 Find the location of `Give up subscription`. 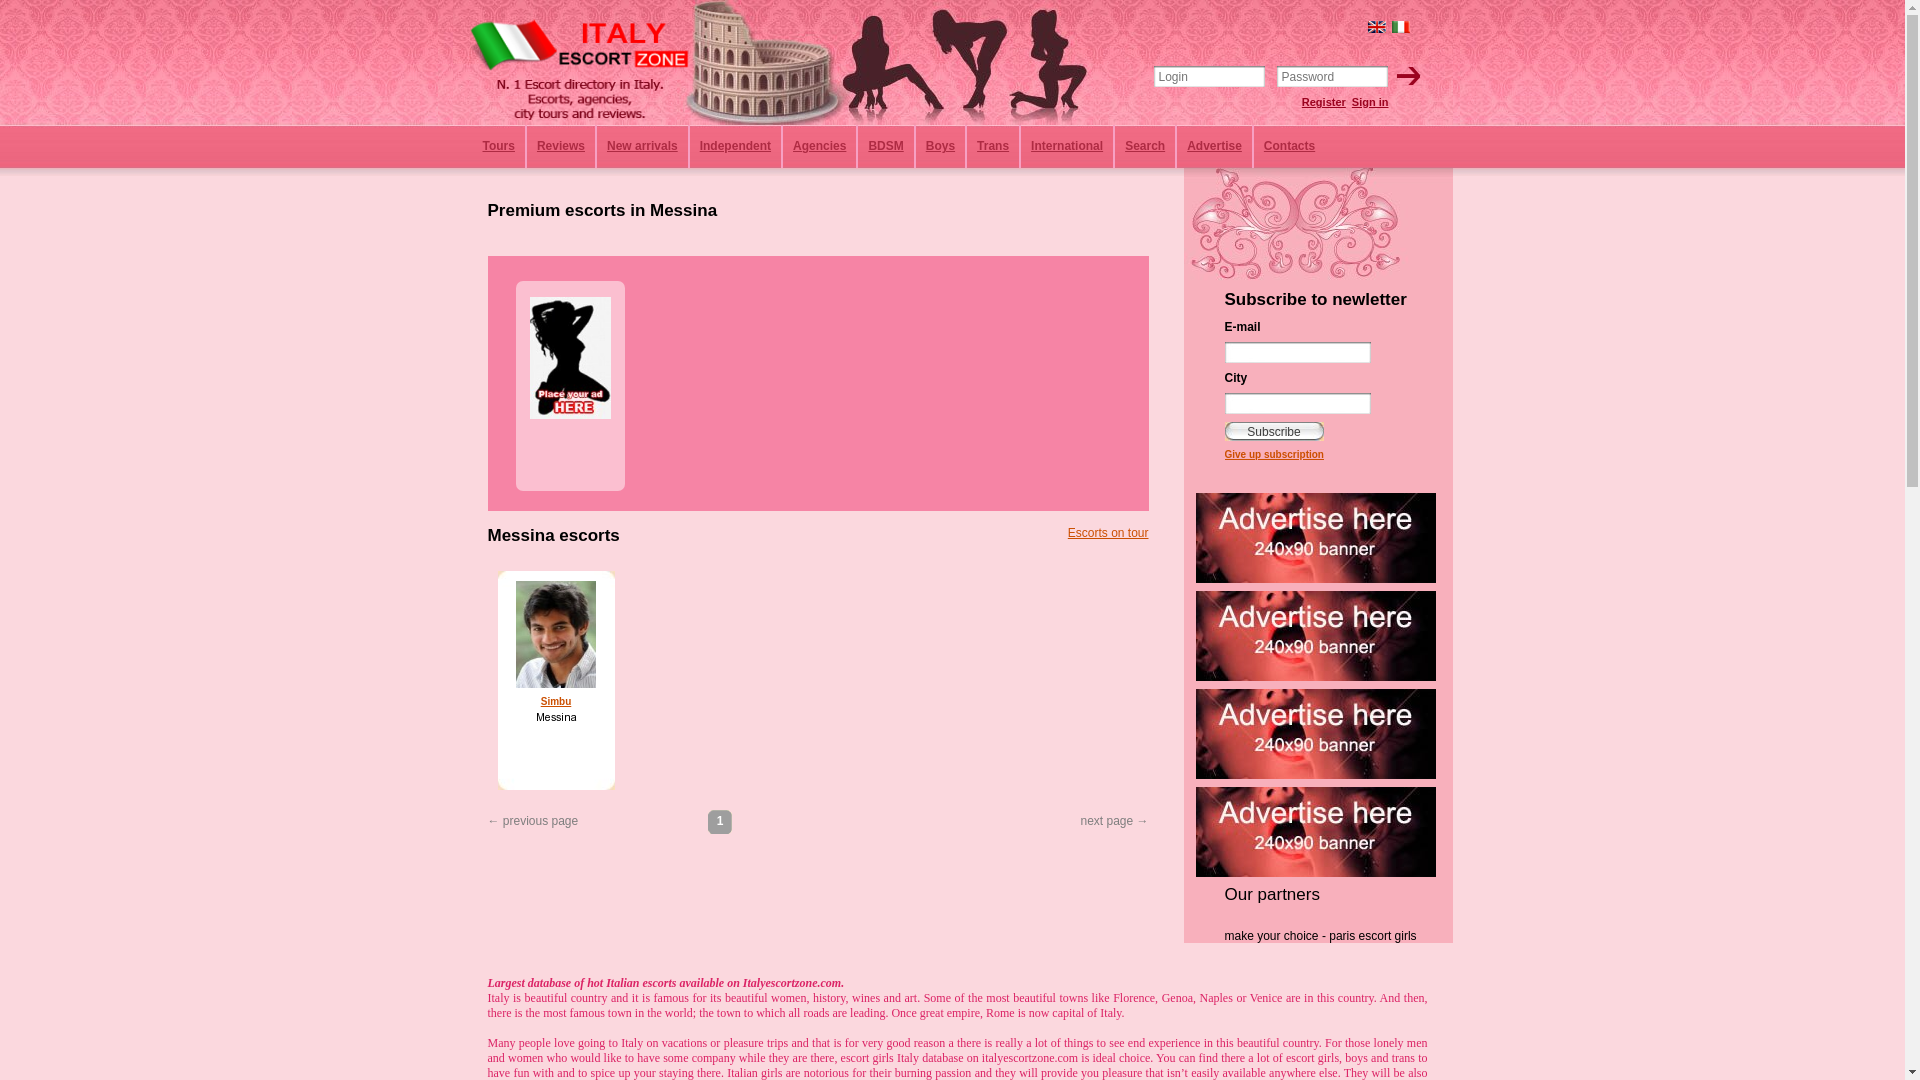

Give up subscription is located at coordinates (1273, 454).